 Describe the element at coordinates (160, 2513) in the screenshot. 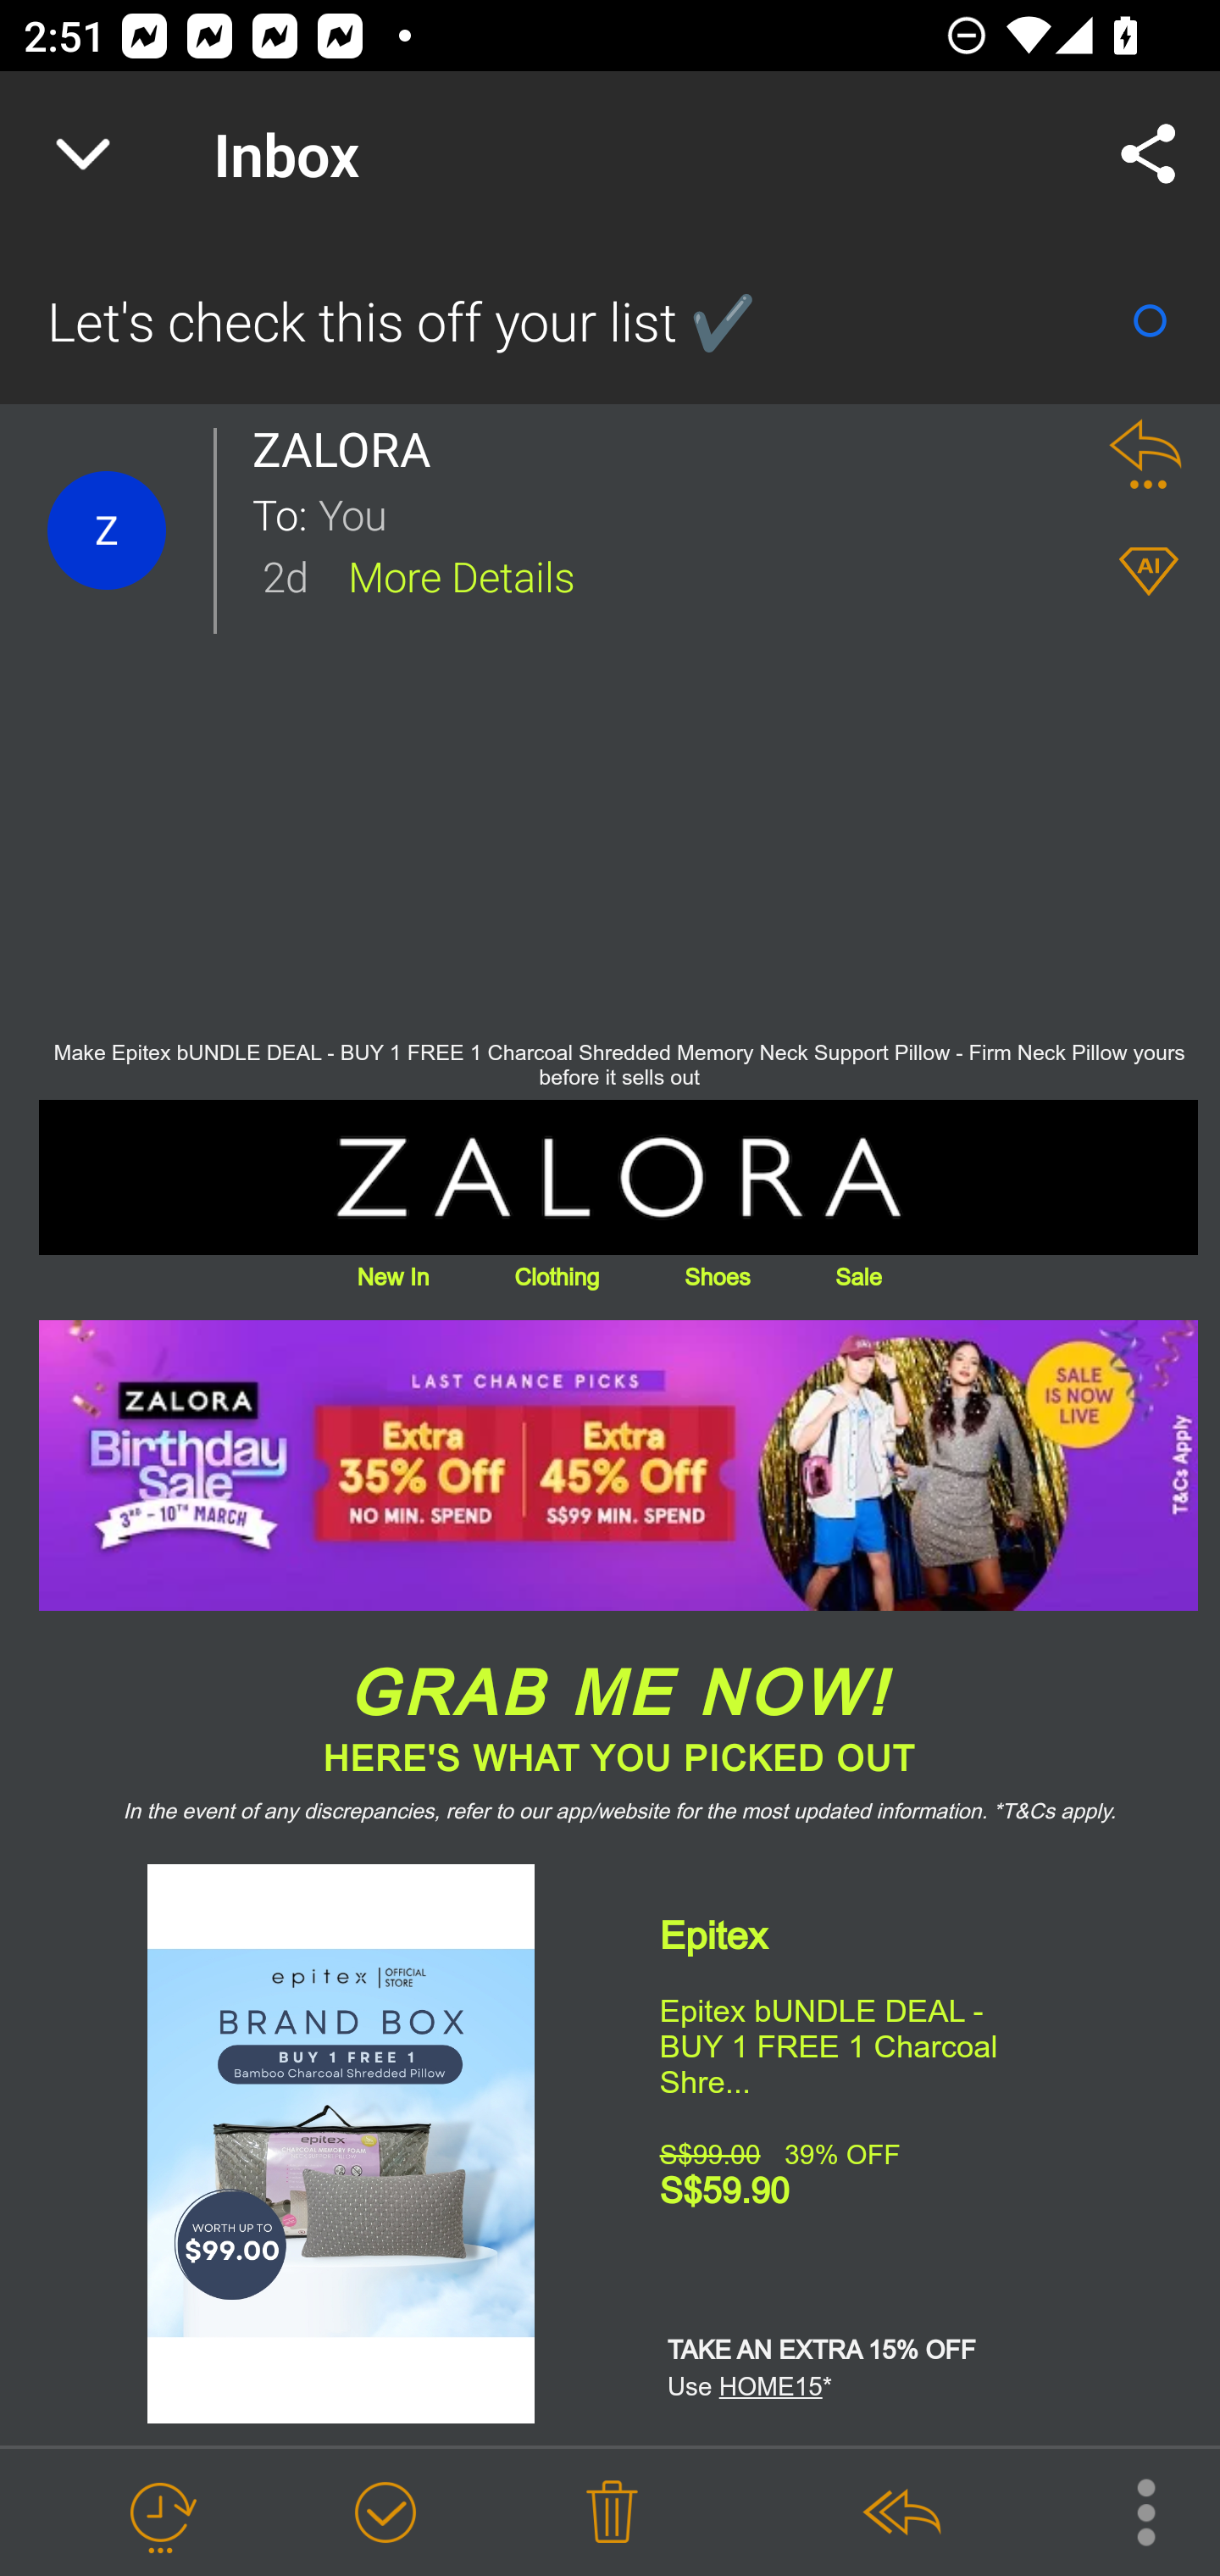

I see `Snooze` at that location.